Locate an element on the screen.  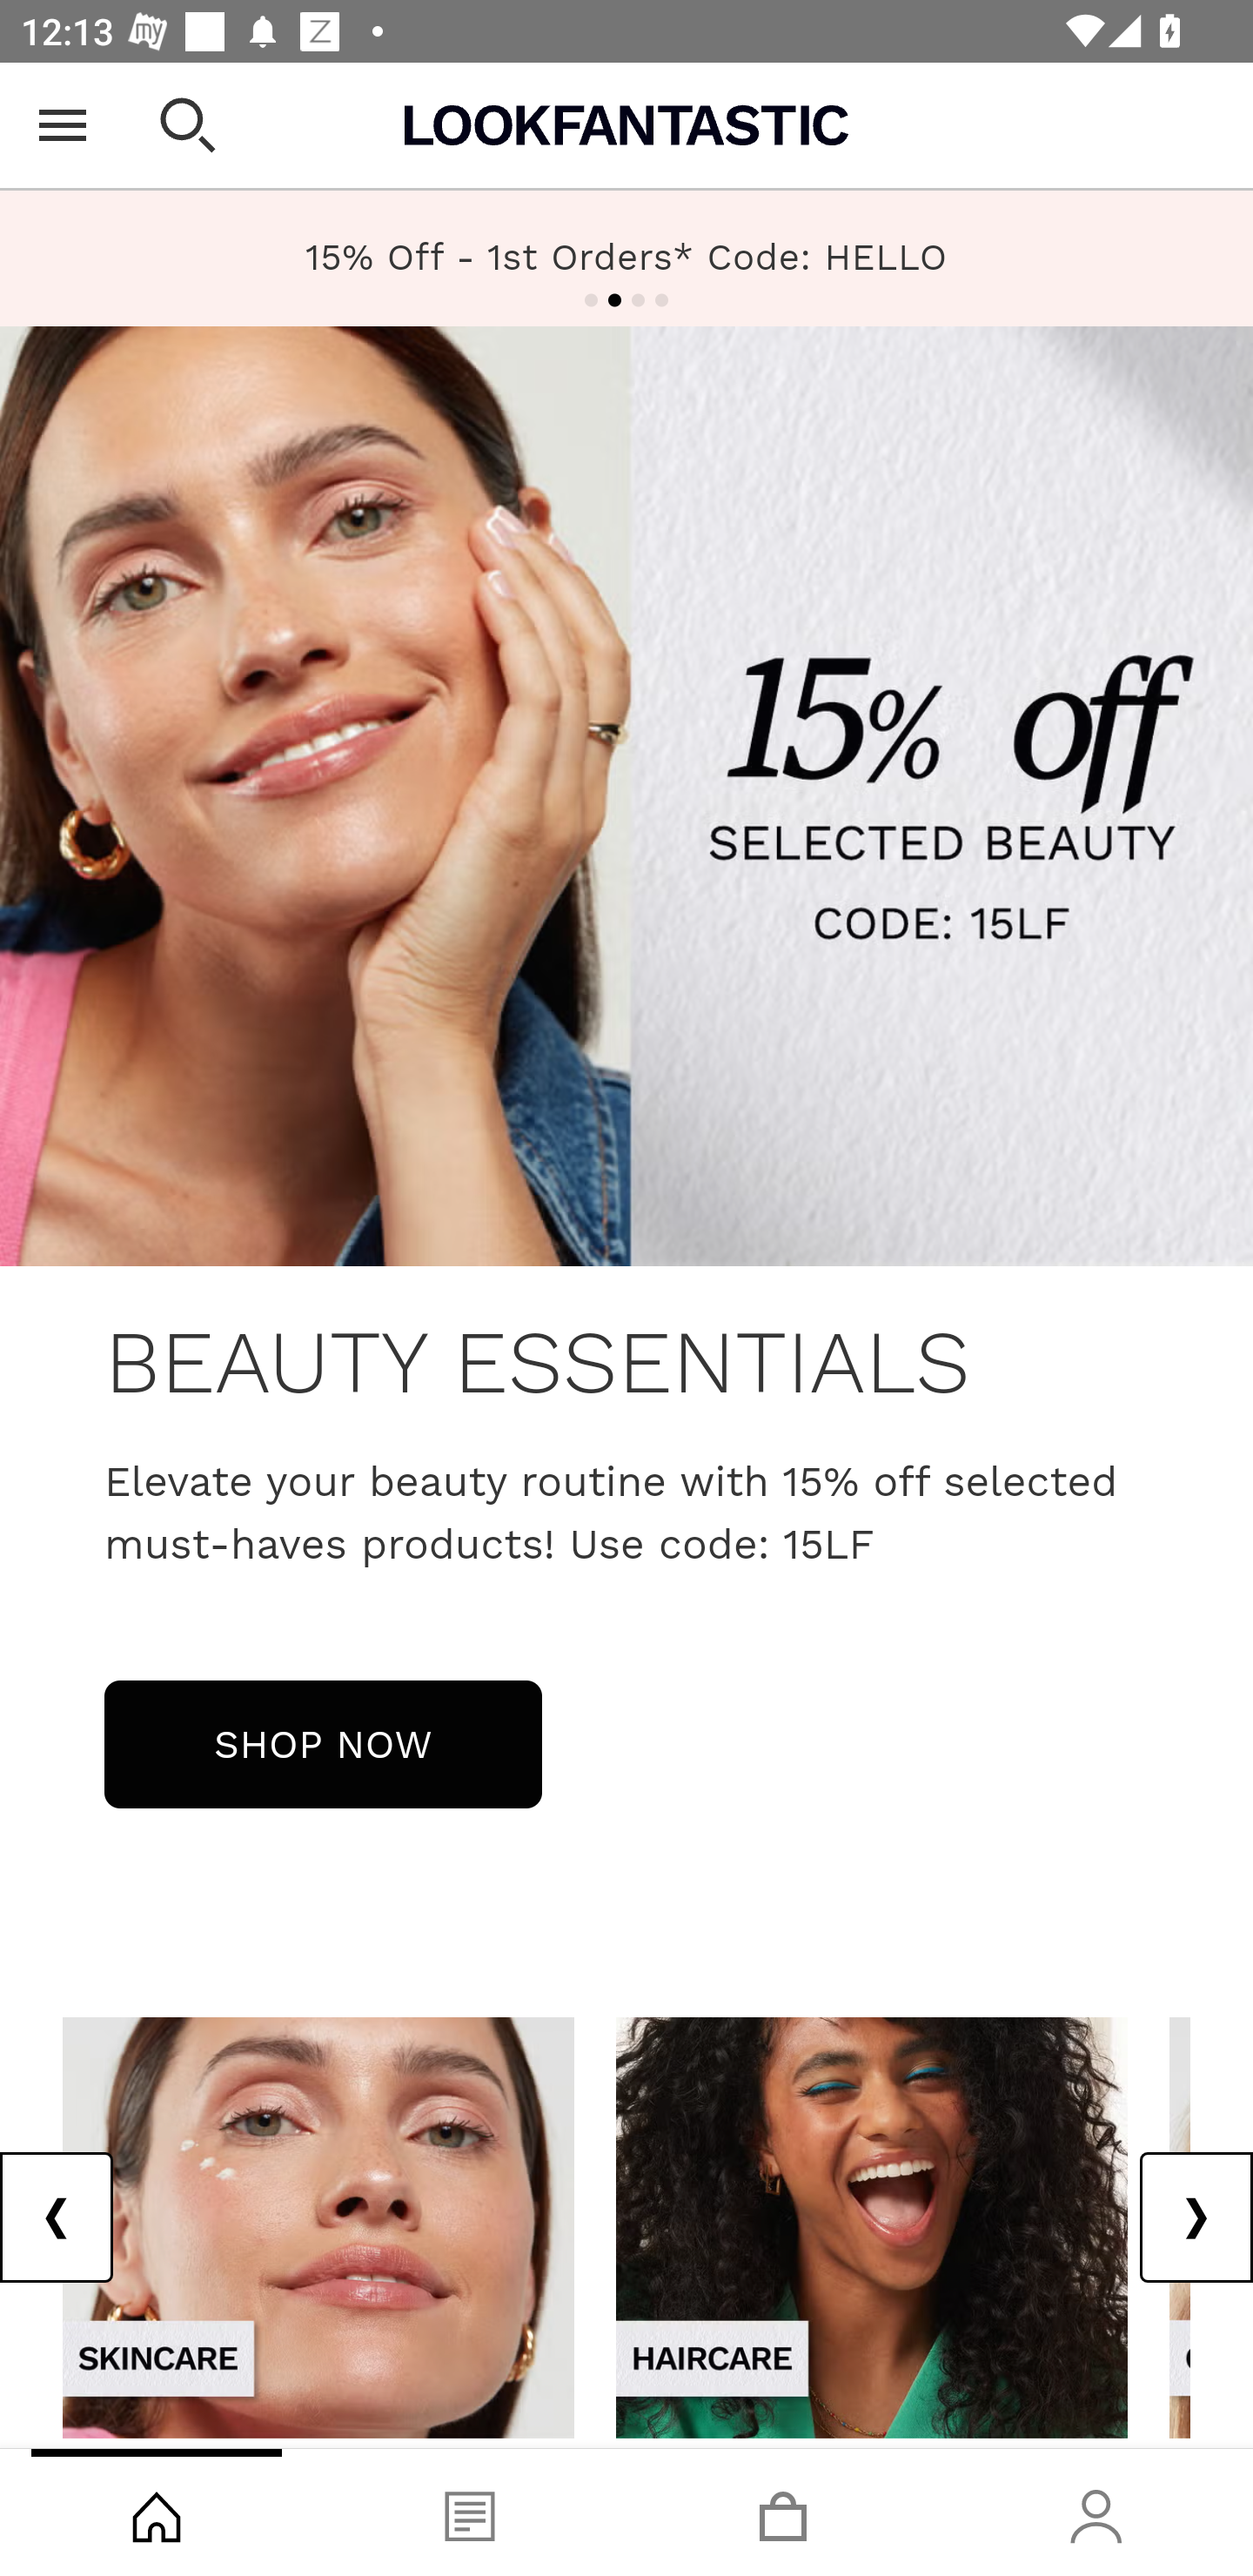
Lookfantastic USA is located at coordinates (626, 125).